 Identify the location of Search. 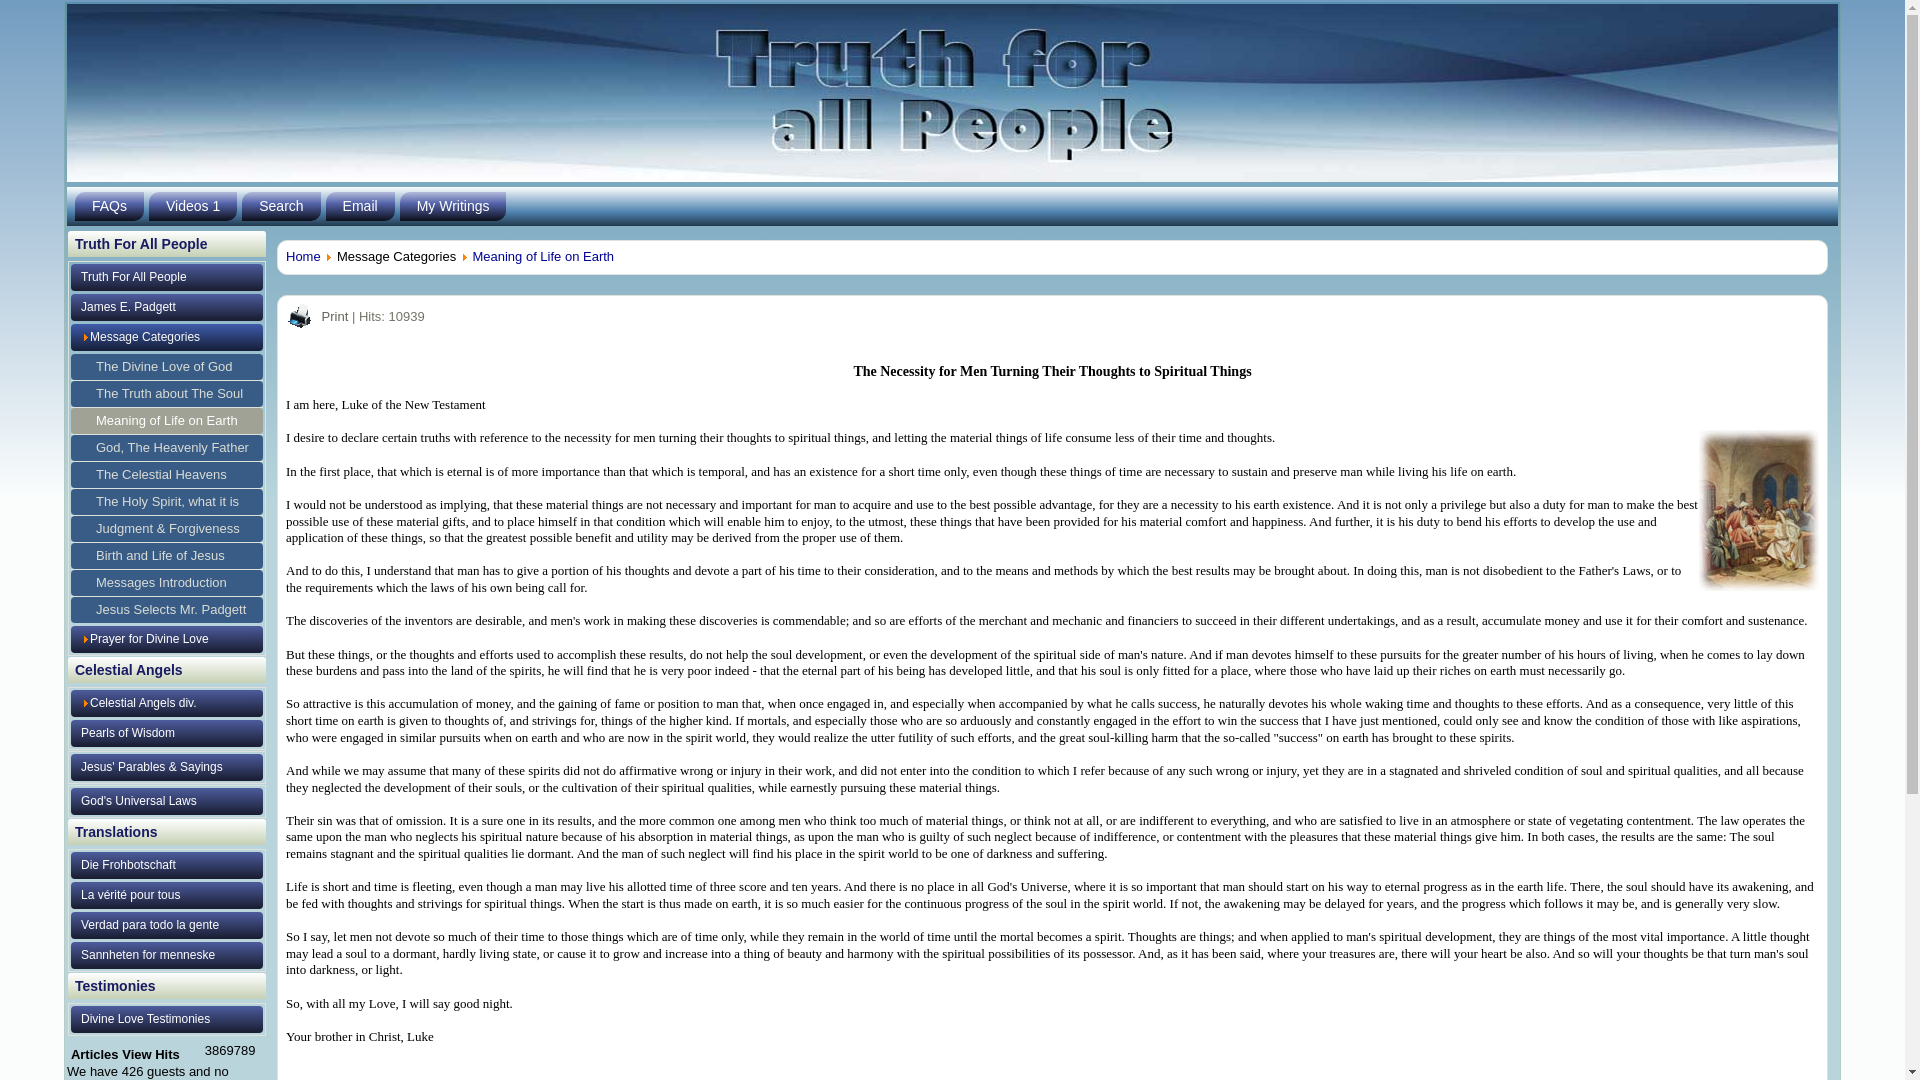
(280, 206).